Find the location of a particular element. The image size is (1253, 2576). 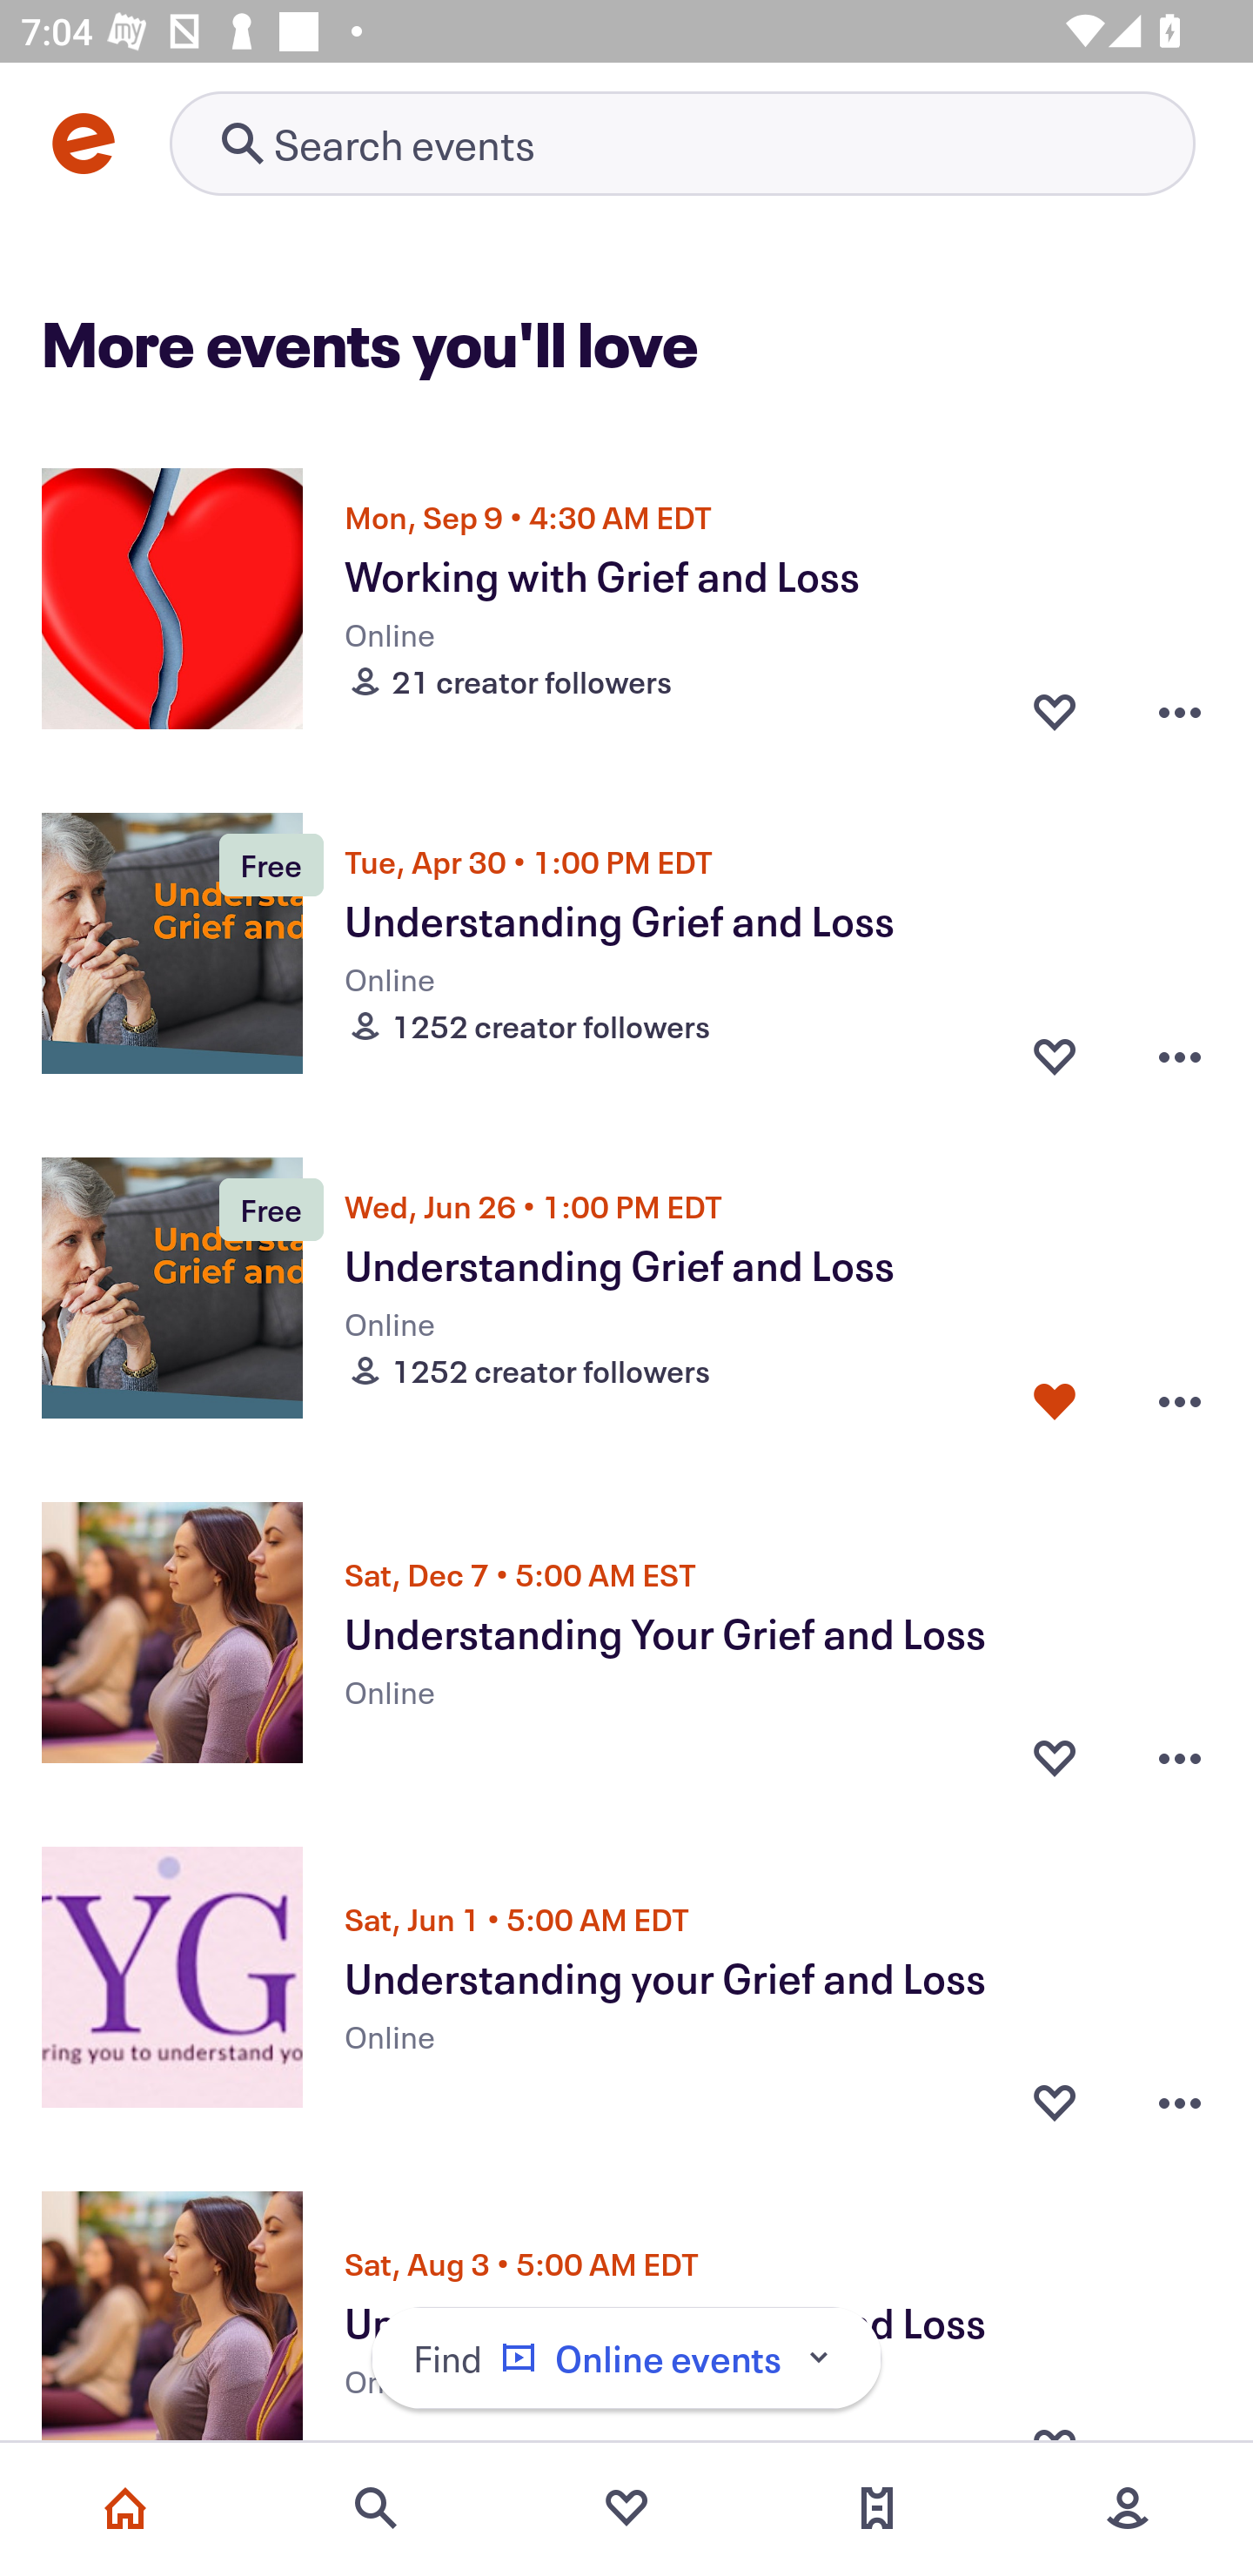

Overflow menu button is located at coordinates (1180, 1749).